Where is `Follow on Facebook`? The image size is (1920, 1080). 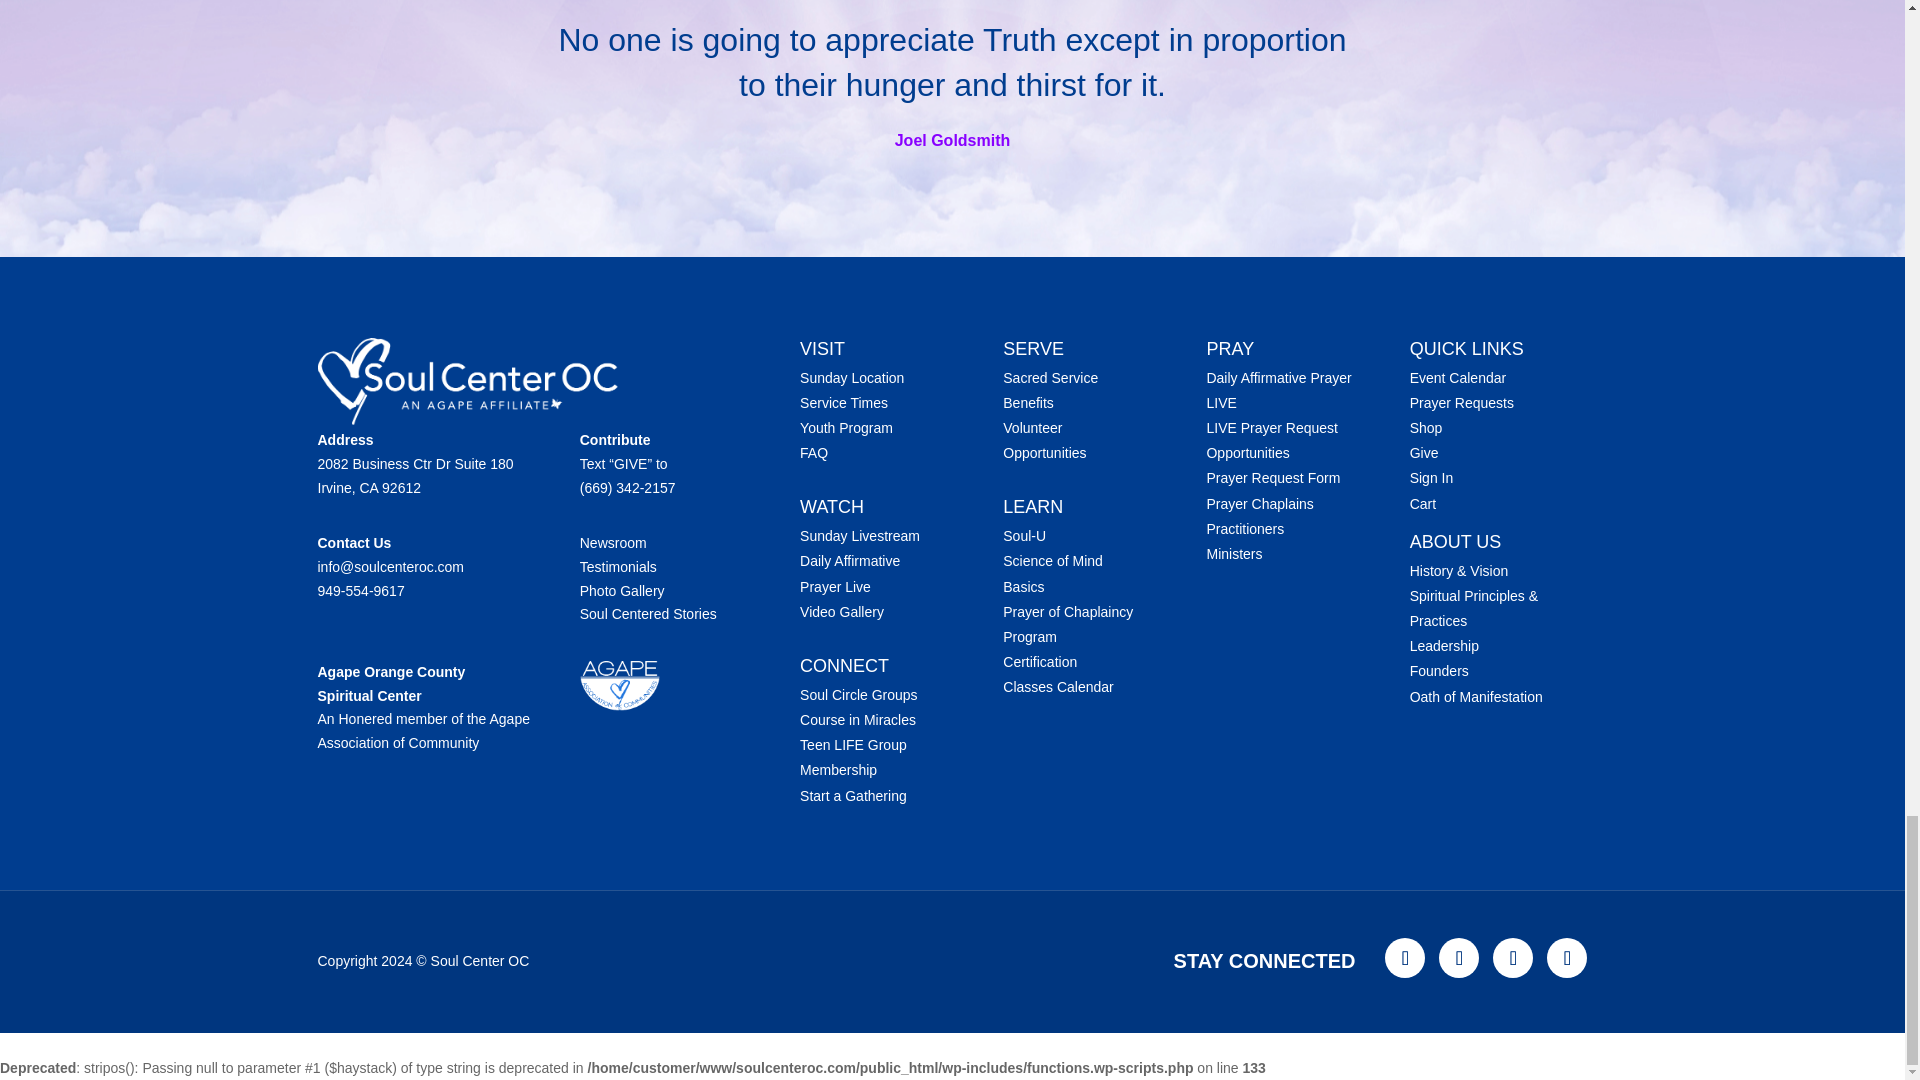
Follow on Facebook is located at coordinates (1458, 958).